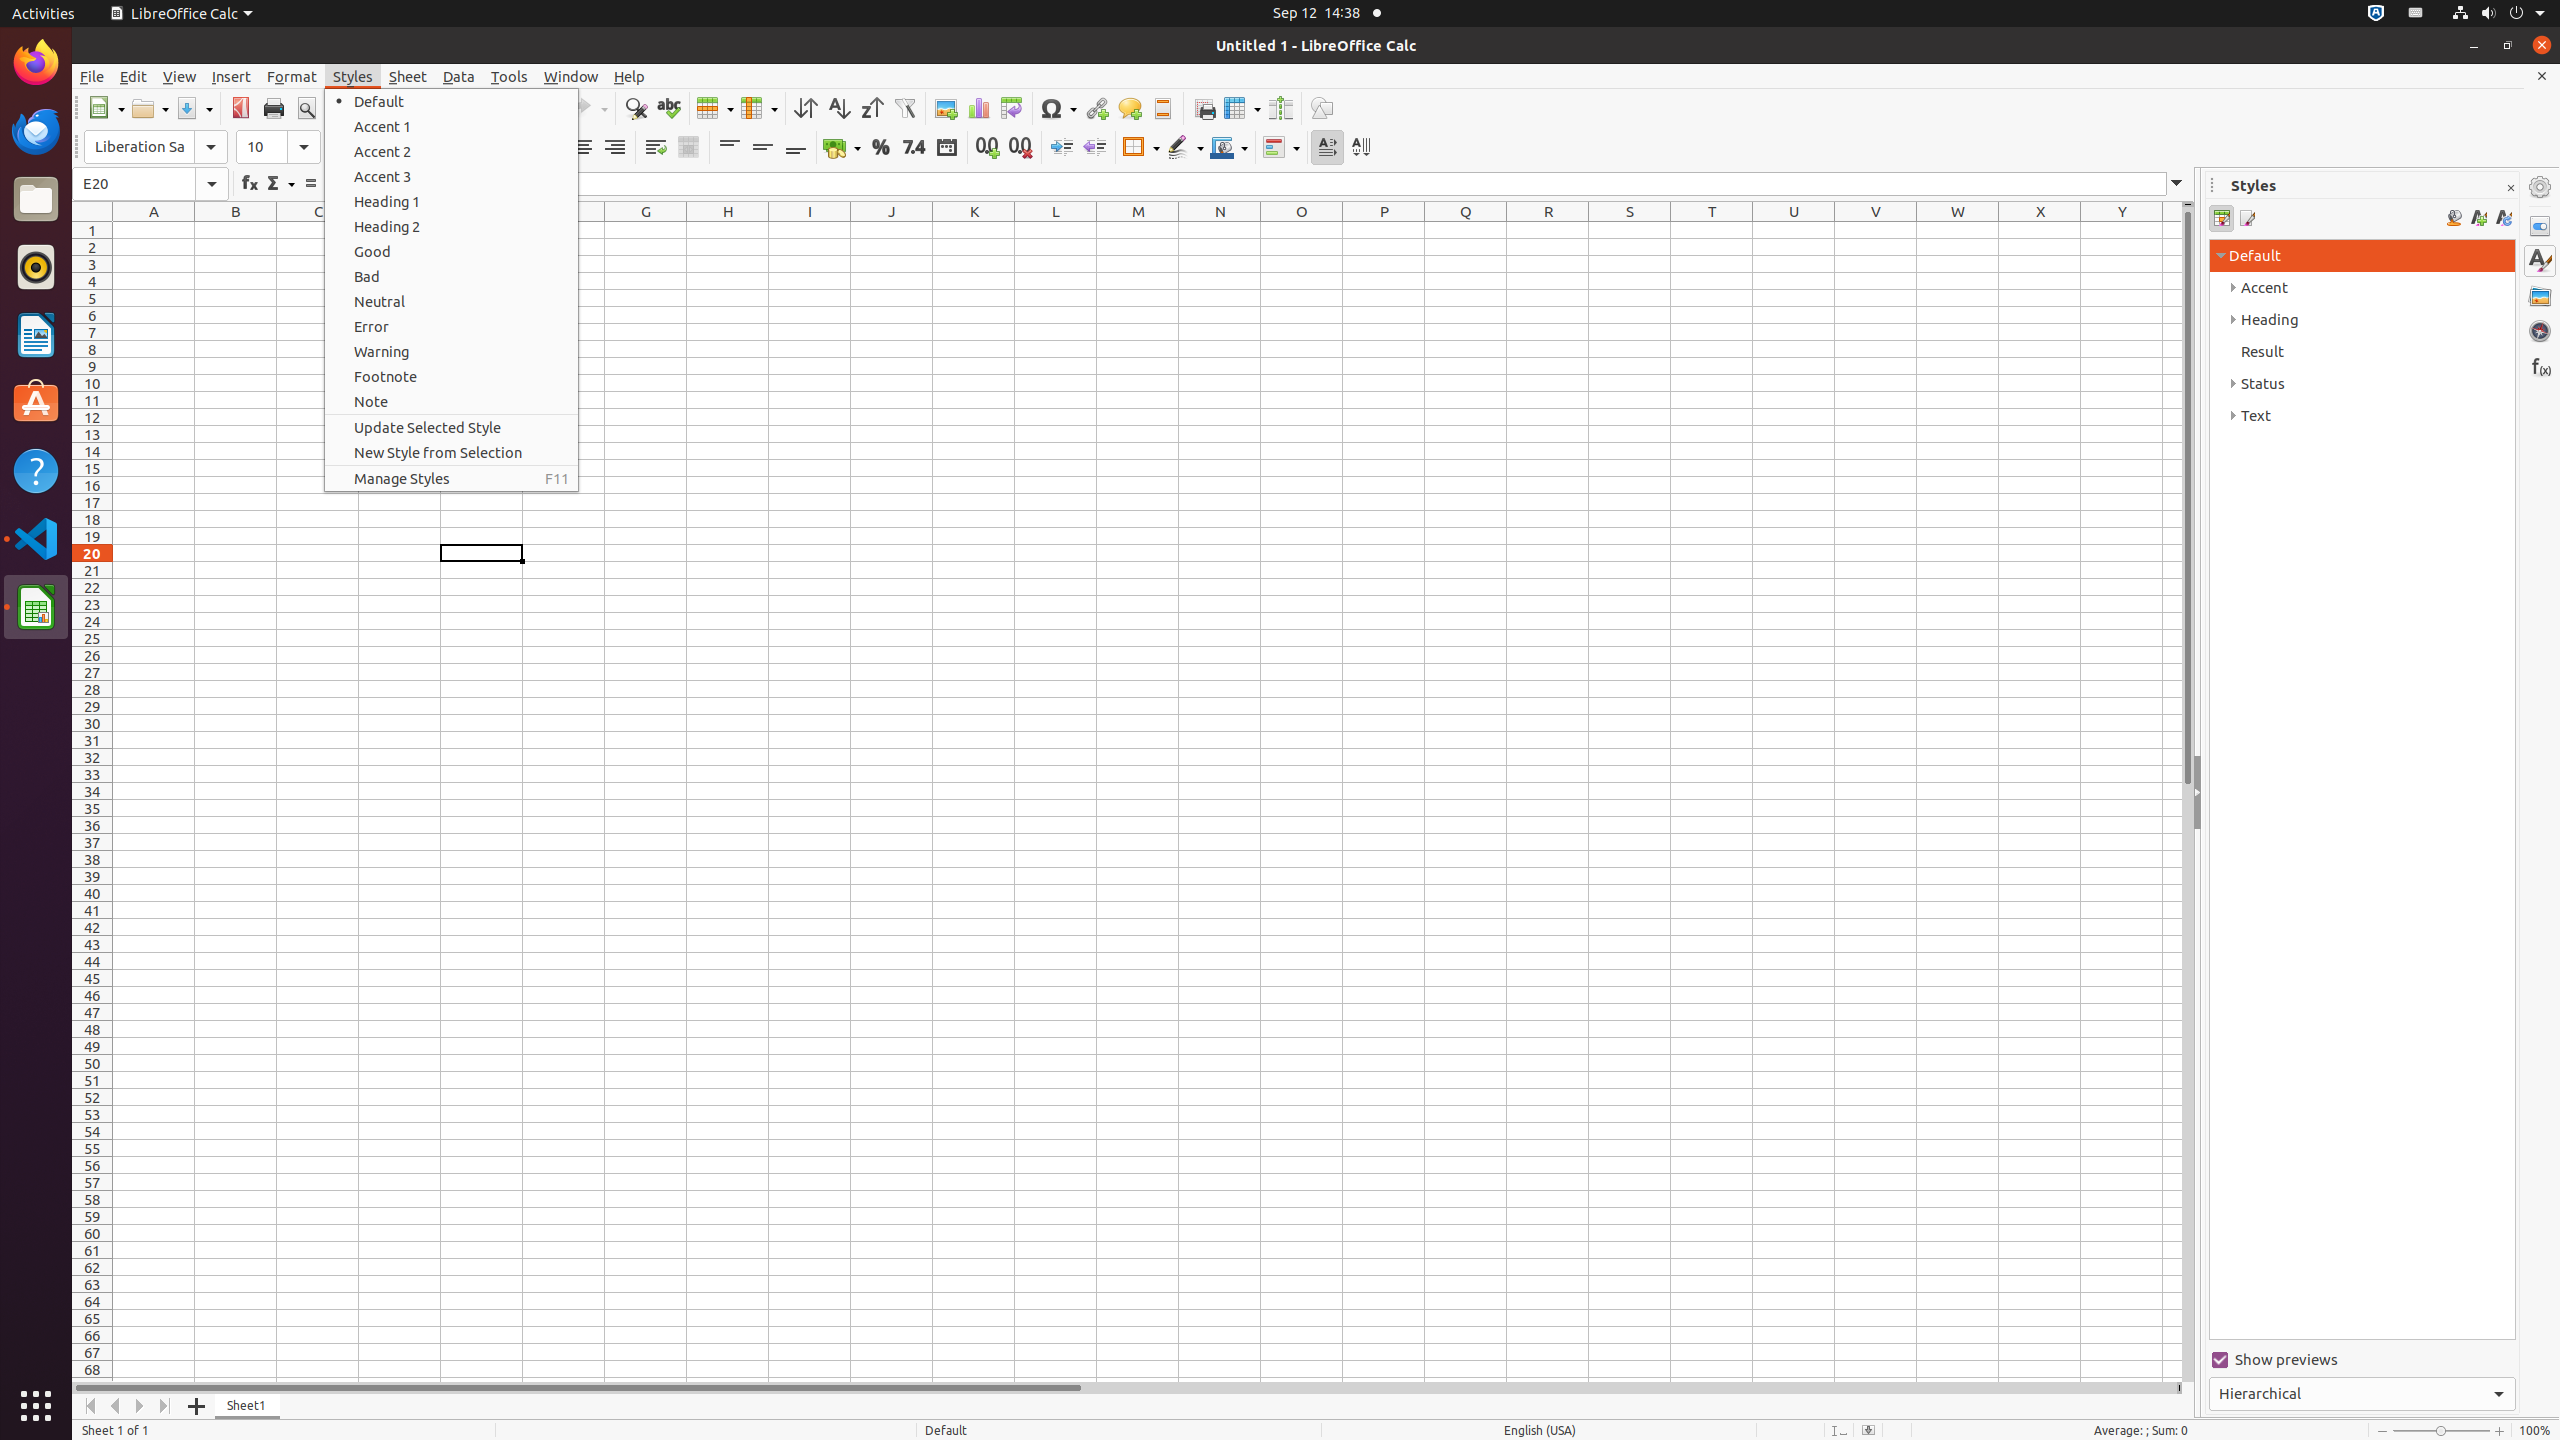  What do you see at coordinates (762, 148) in the screenshot?
I see `Center Vertically` at bounding box center [762, 148].